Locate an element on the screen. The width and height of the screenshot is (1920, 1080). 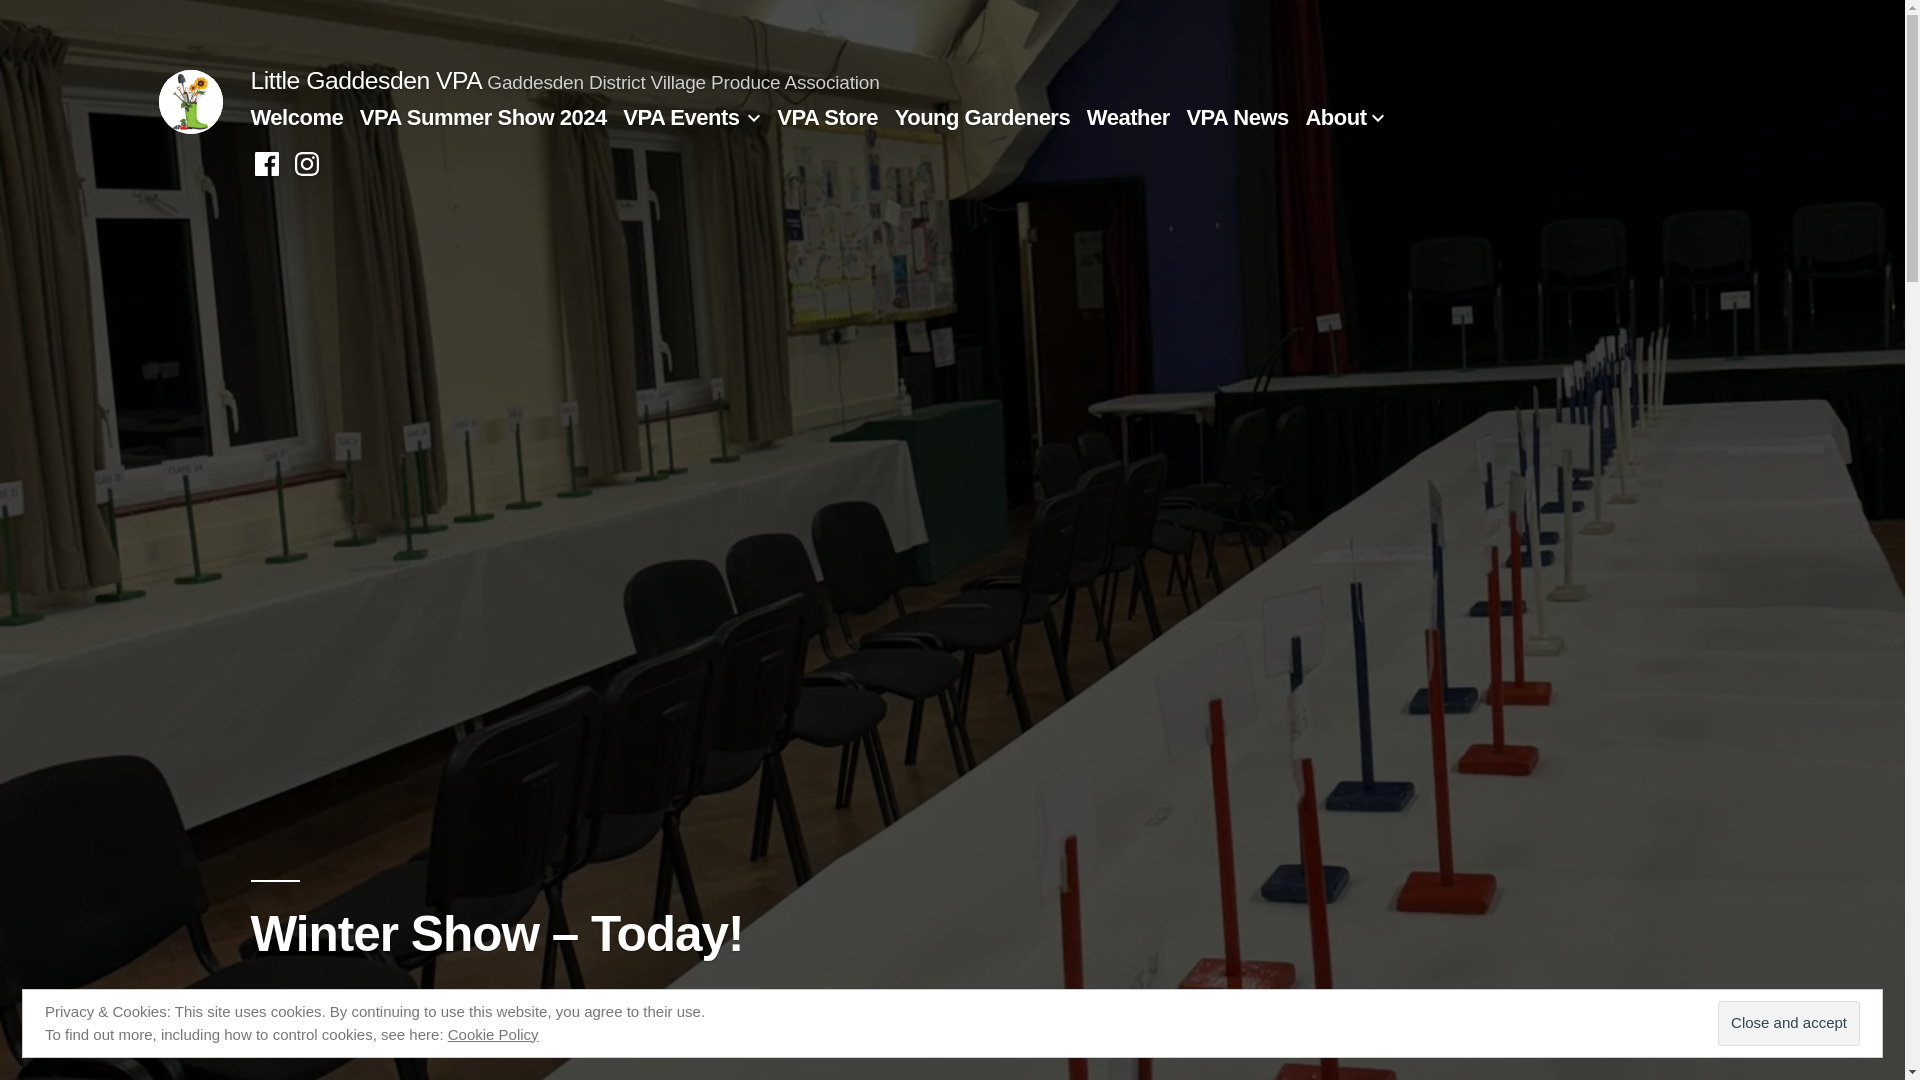
Little Gaddesden VPA is located at coordinates (365, 80).